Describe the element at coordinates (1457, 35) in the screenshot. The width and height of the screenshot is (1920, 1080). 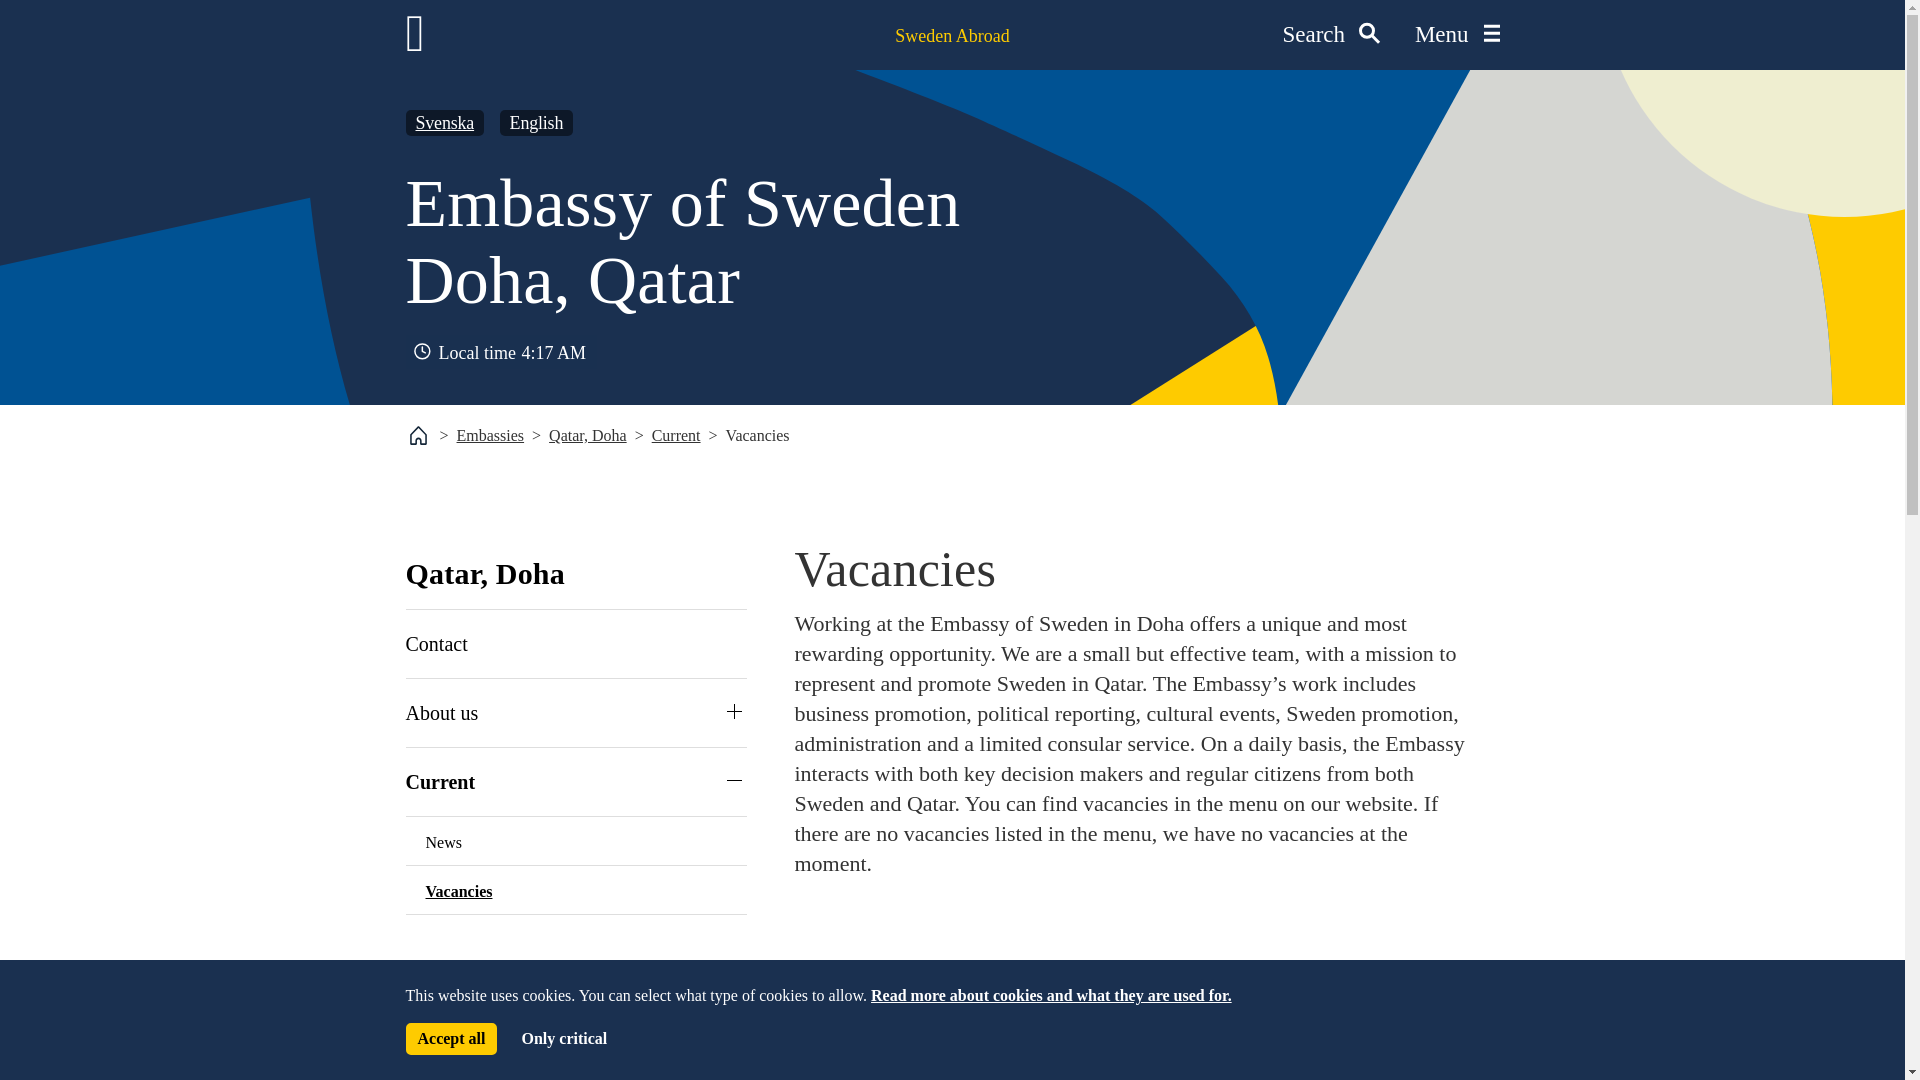
I see `Menu` at that location.